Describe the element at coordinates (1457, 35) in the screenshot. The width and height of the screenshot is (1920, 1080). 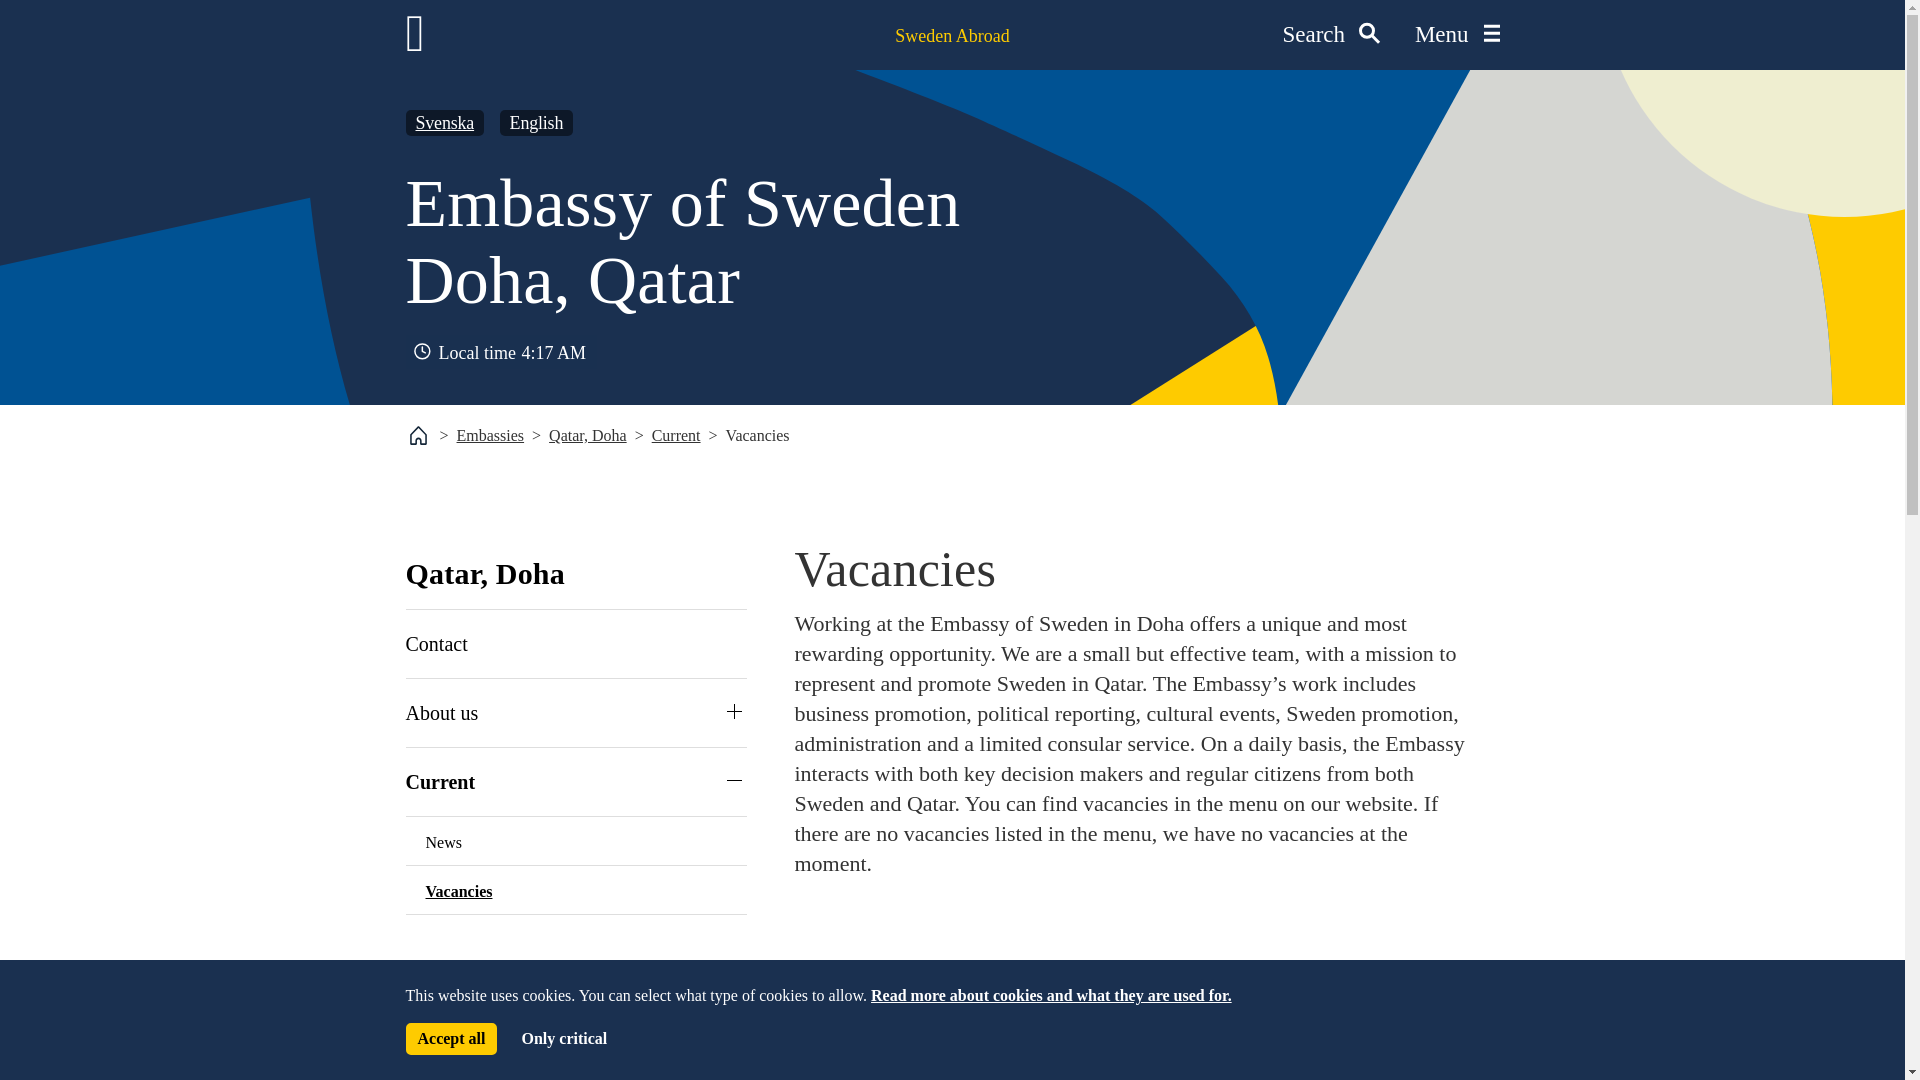
I see `Menu` at that location.